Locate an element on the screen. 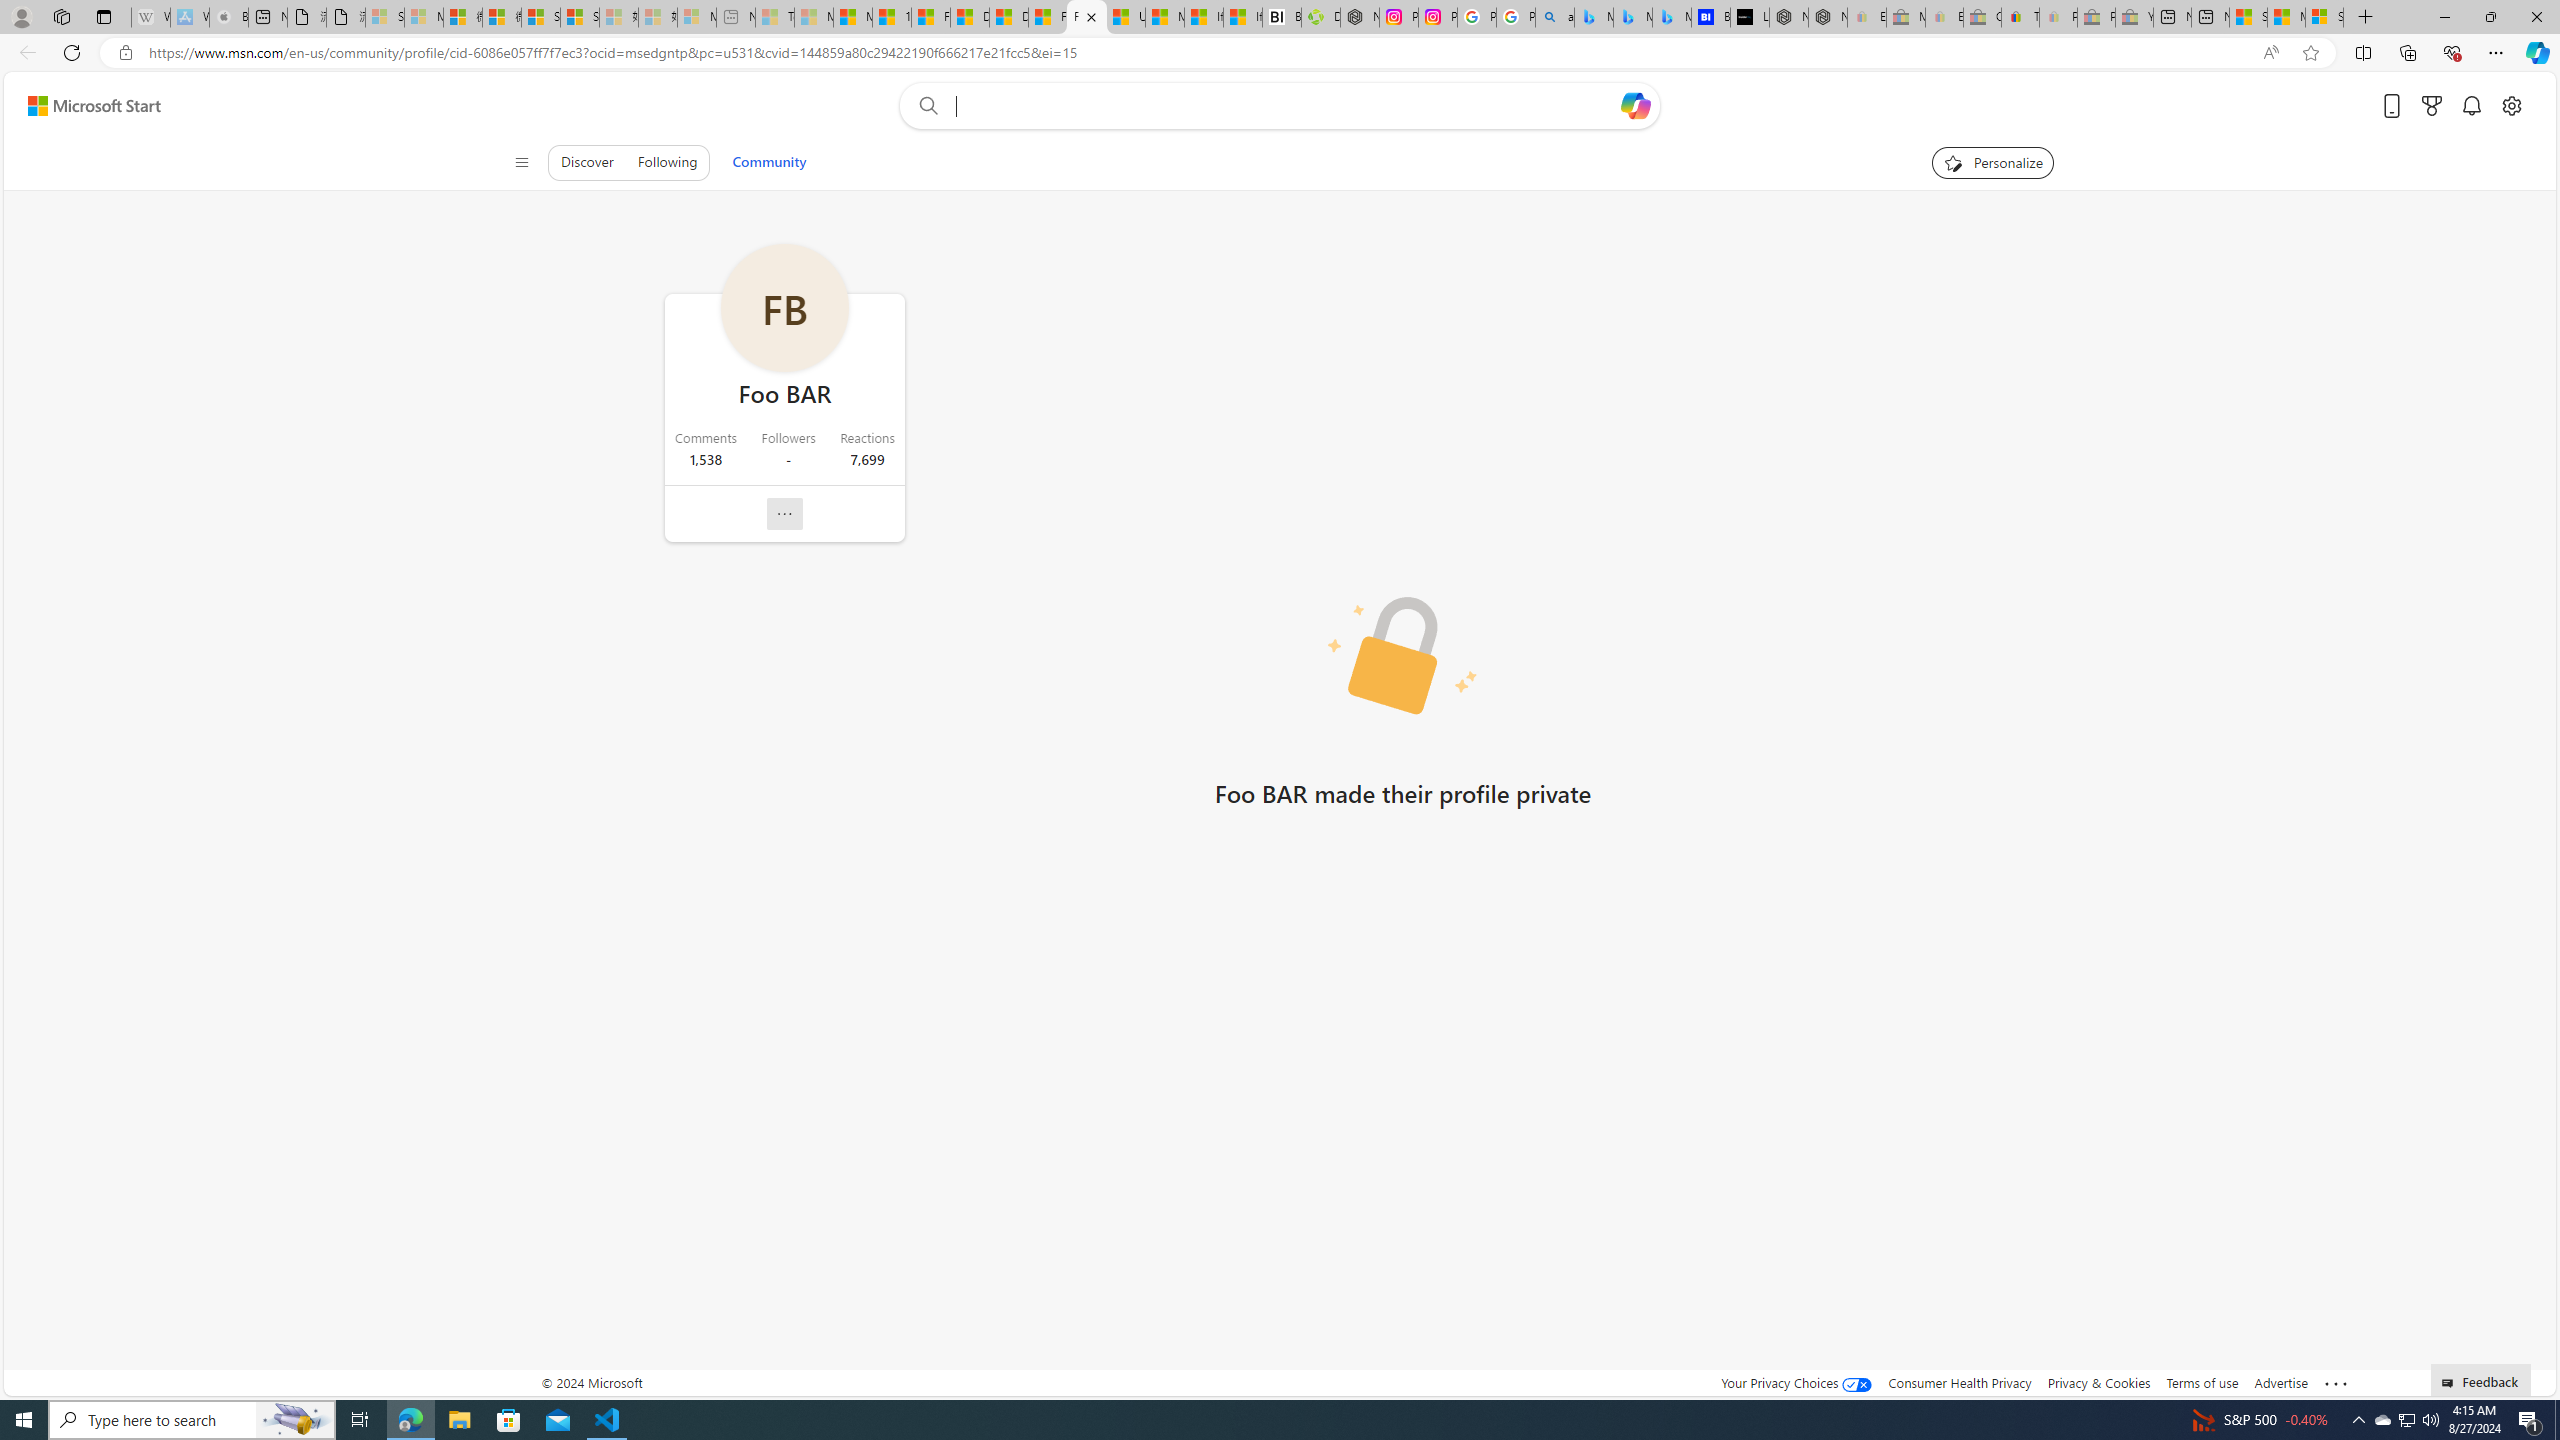 Image resolution: width=2560 pixels, height=1440 pixels. Marine life - MSN - Sleeping is located at coordinates (814, 17).